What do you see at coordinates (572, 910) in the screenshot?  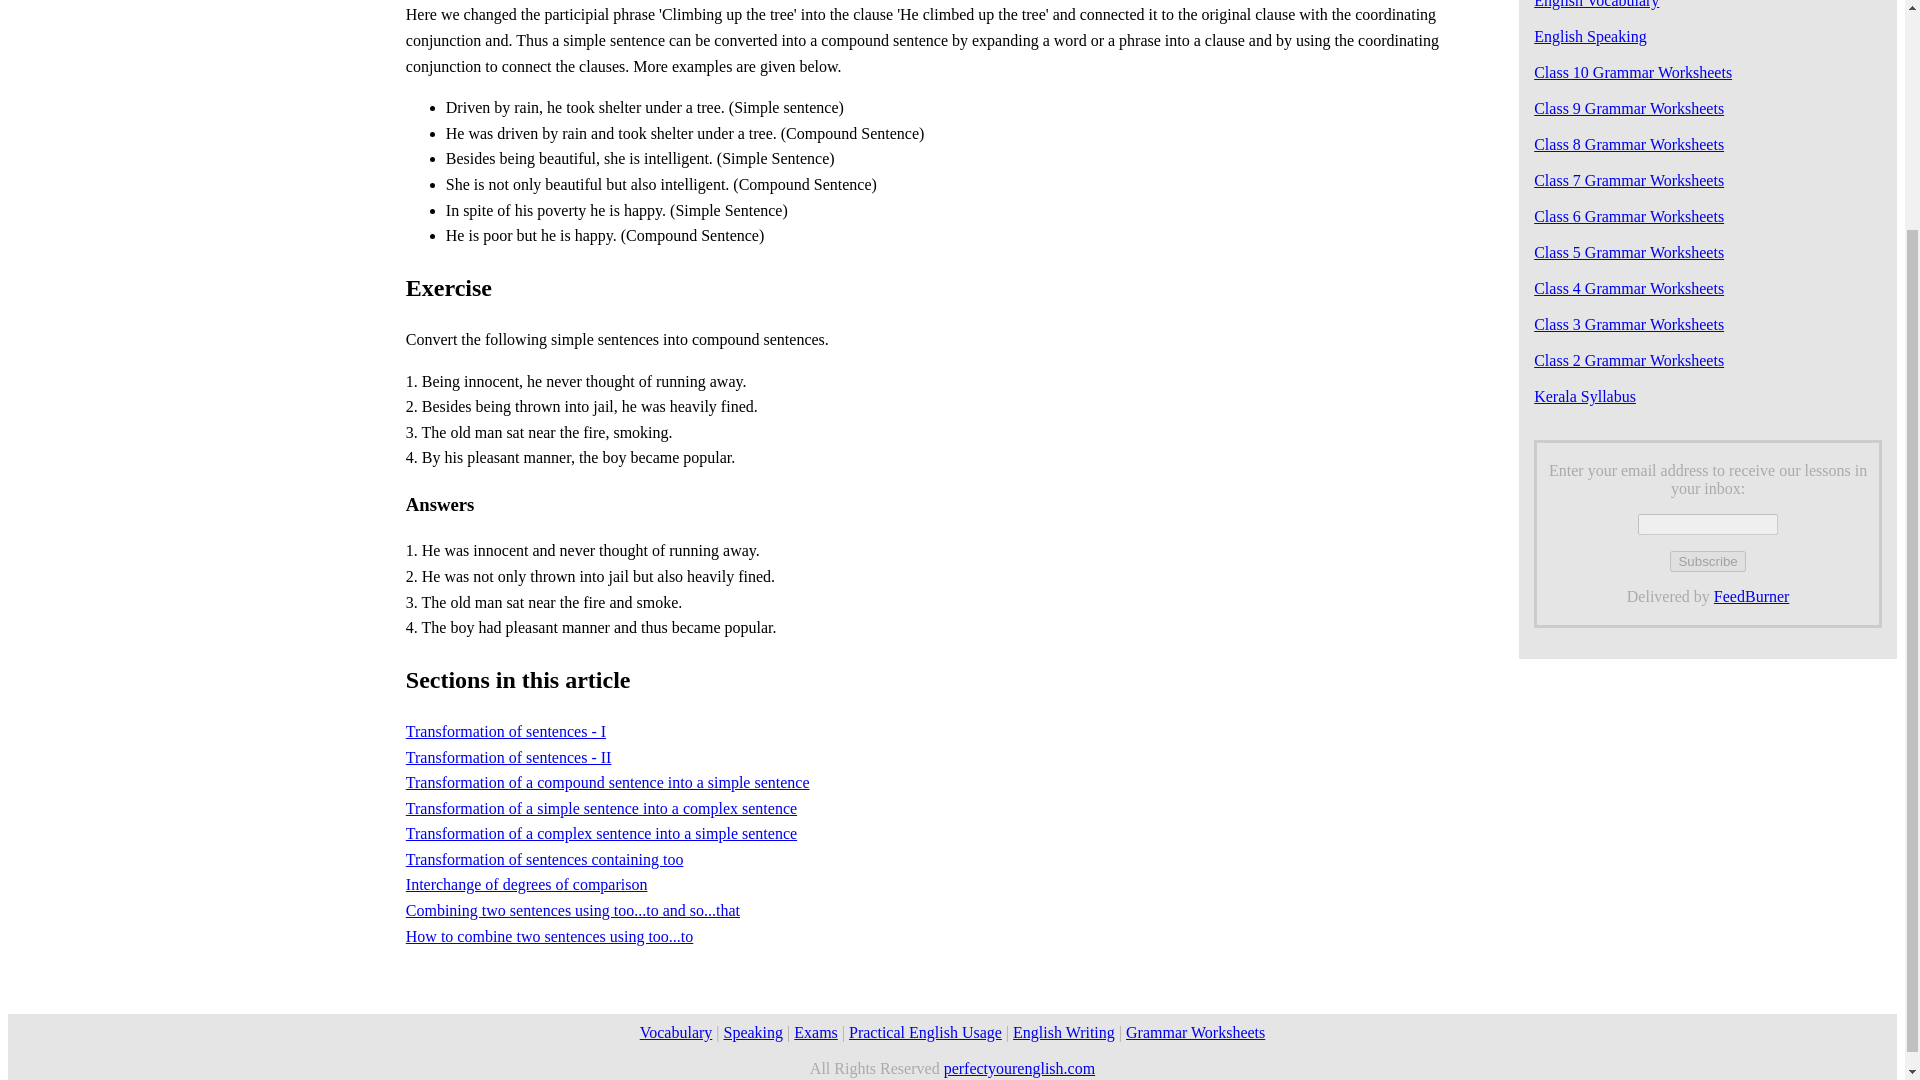 I see `Combining two sentences using too...to and so...that` at bounding box center [572, 910].